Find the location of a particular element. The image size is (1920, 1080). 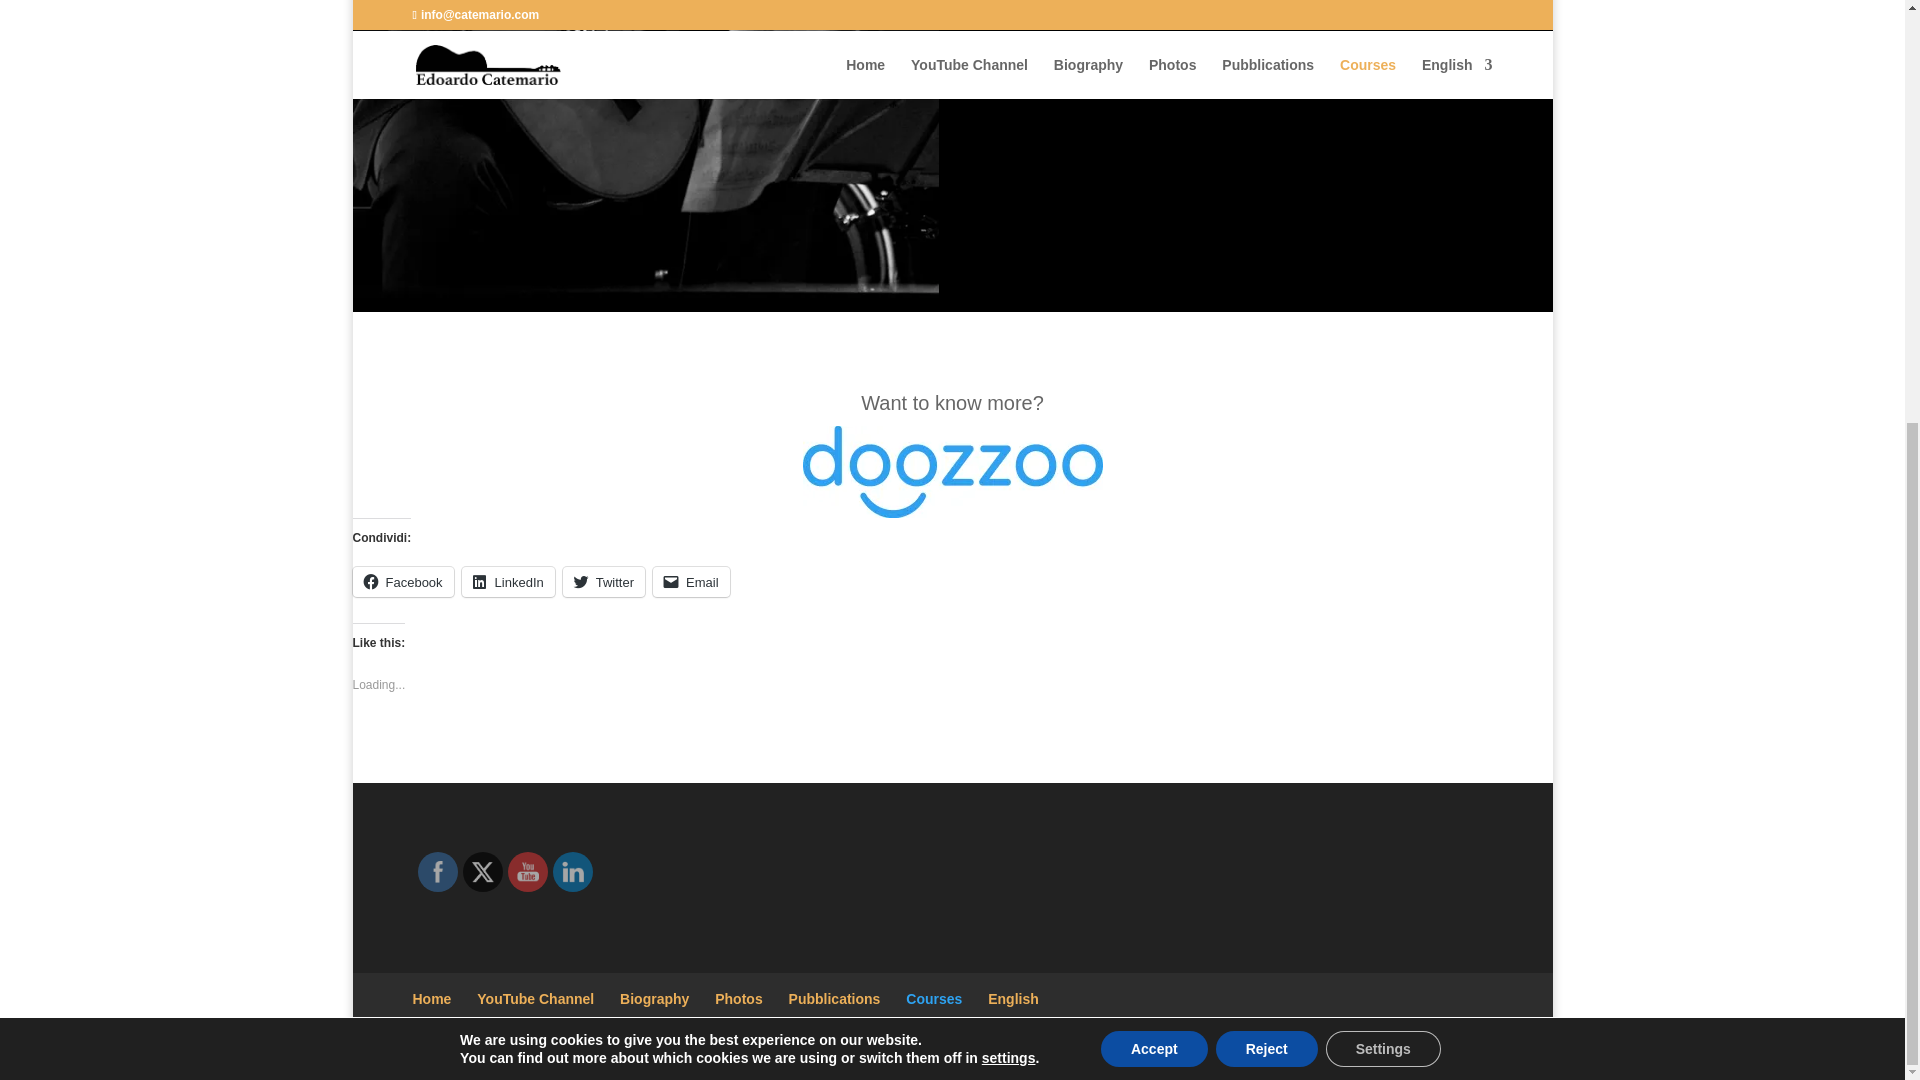

YouTube Channel is located at coordinates (534, 998).